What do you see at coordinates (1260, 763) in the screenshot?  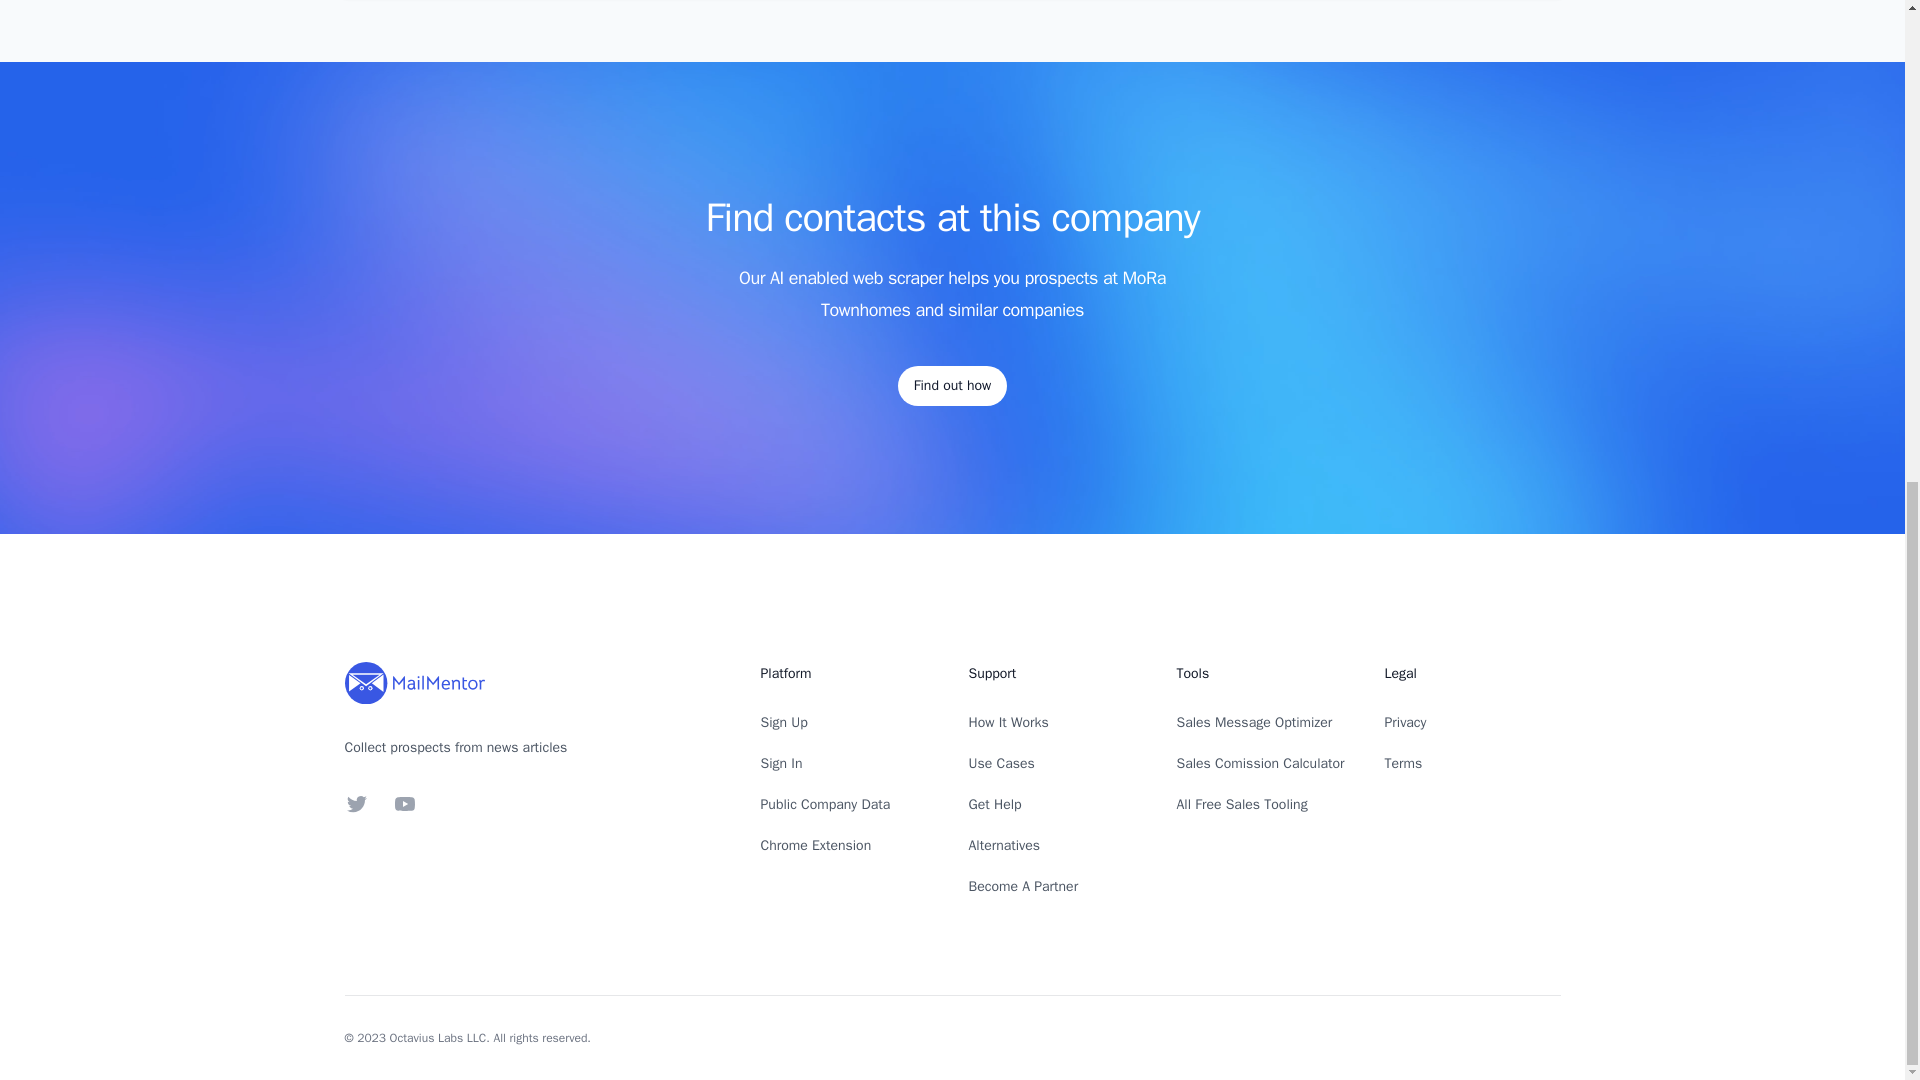 I see `Sales Comission Calculator` at bounding box center [1260, 763].